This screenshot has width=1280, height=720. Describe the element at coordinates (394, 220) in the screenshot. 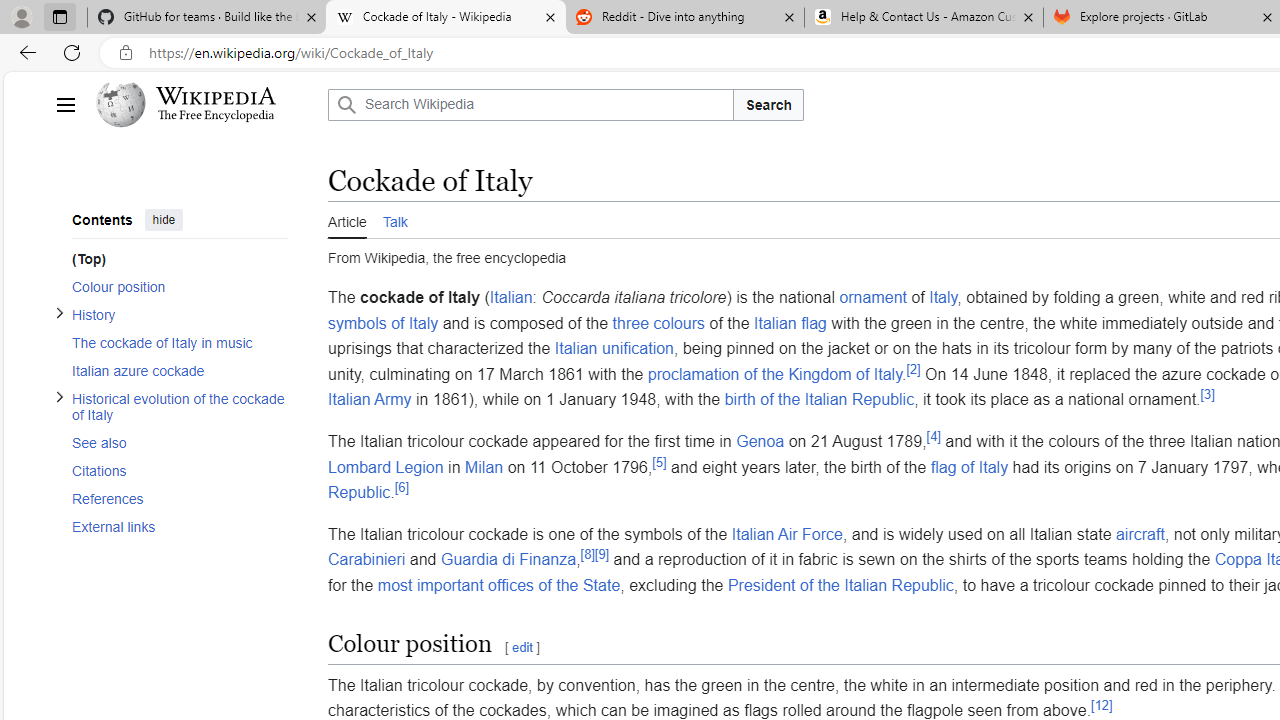

I see `Talk` at that location.